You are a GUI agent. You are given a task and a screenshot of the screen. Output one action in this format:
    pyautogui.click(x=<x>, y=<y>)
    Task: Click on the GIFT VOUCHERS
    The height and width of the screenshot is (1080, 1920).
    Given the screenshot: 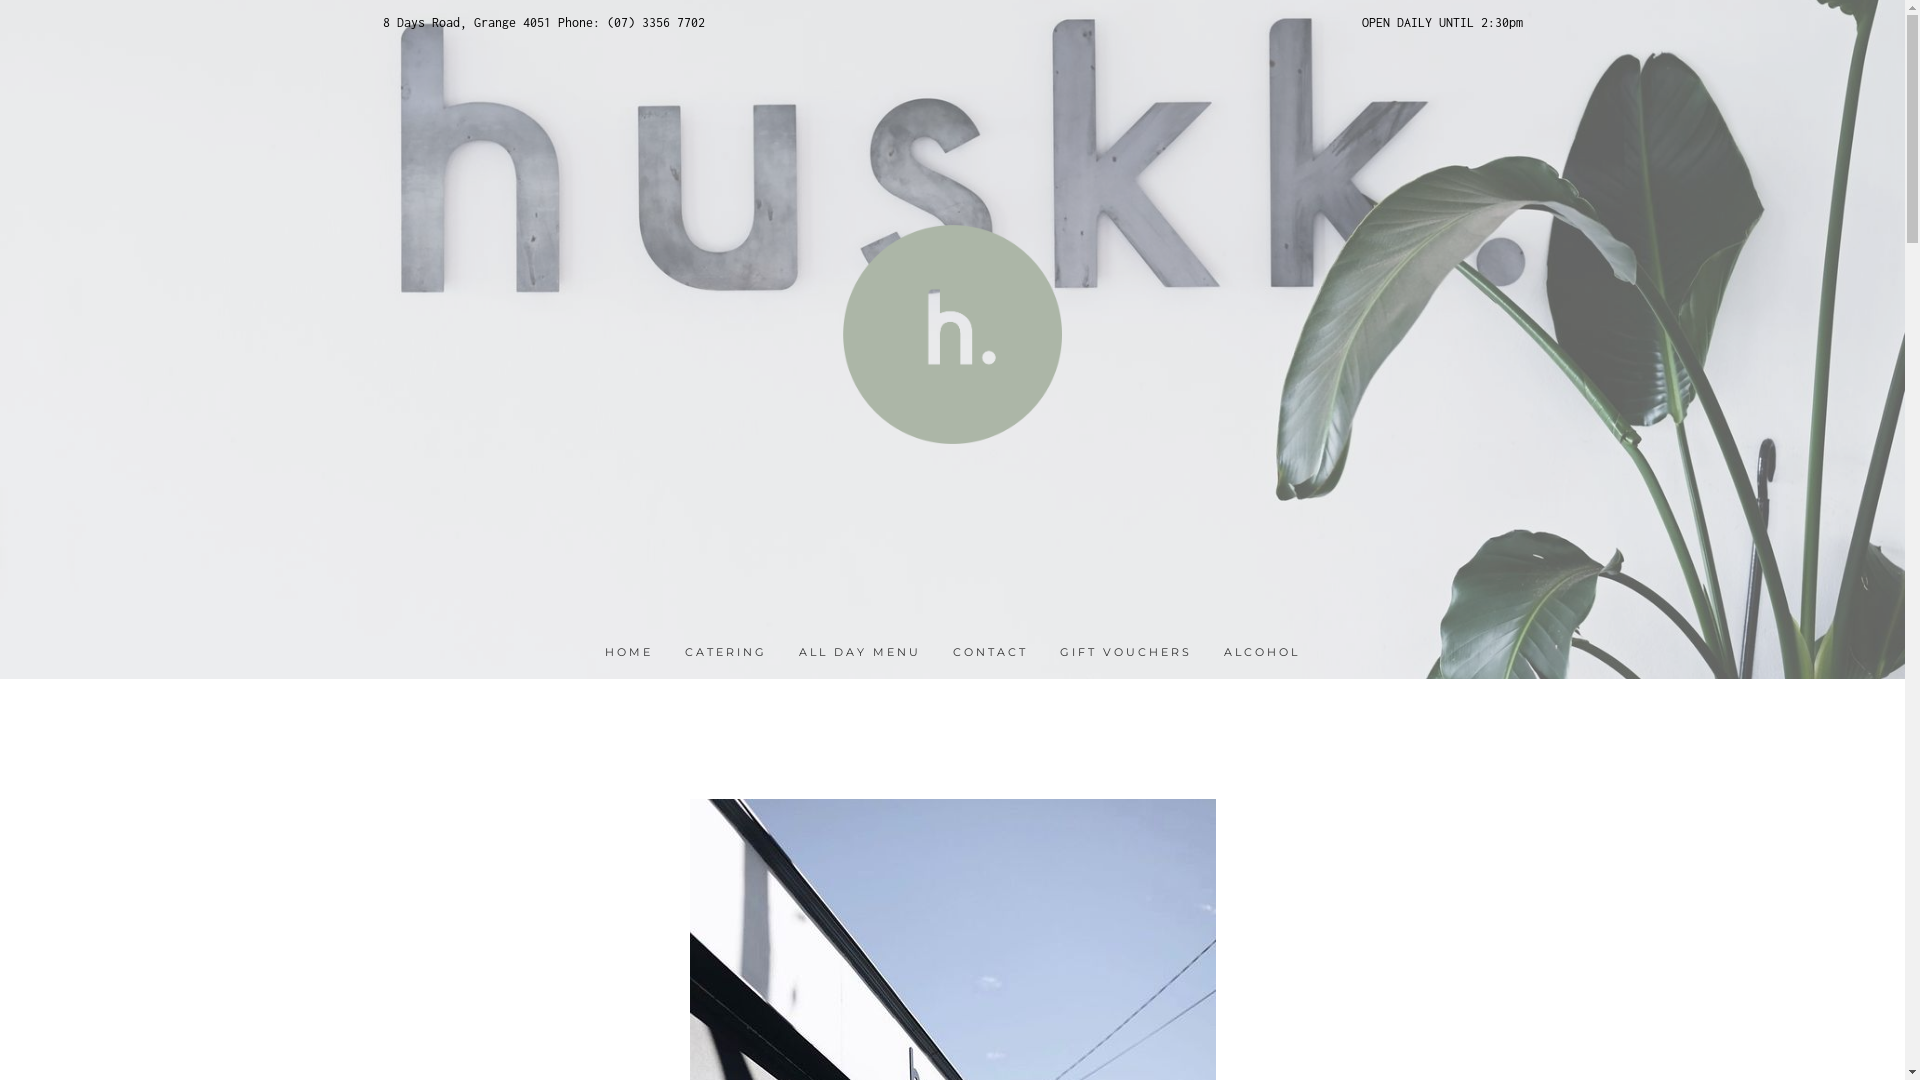 What is the action you would take?
    pyautogui.click(x=1126, y=654)
    